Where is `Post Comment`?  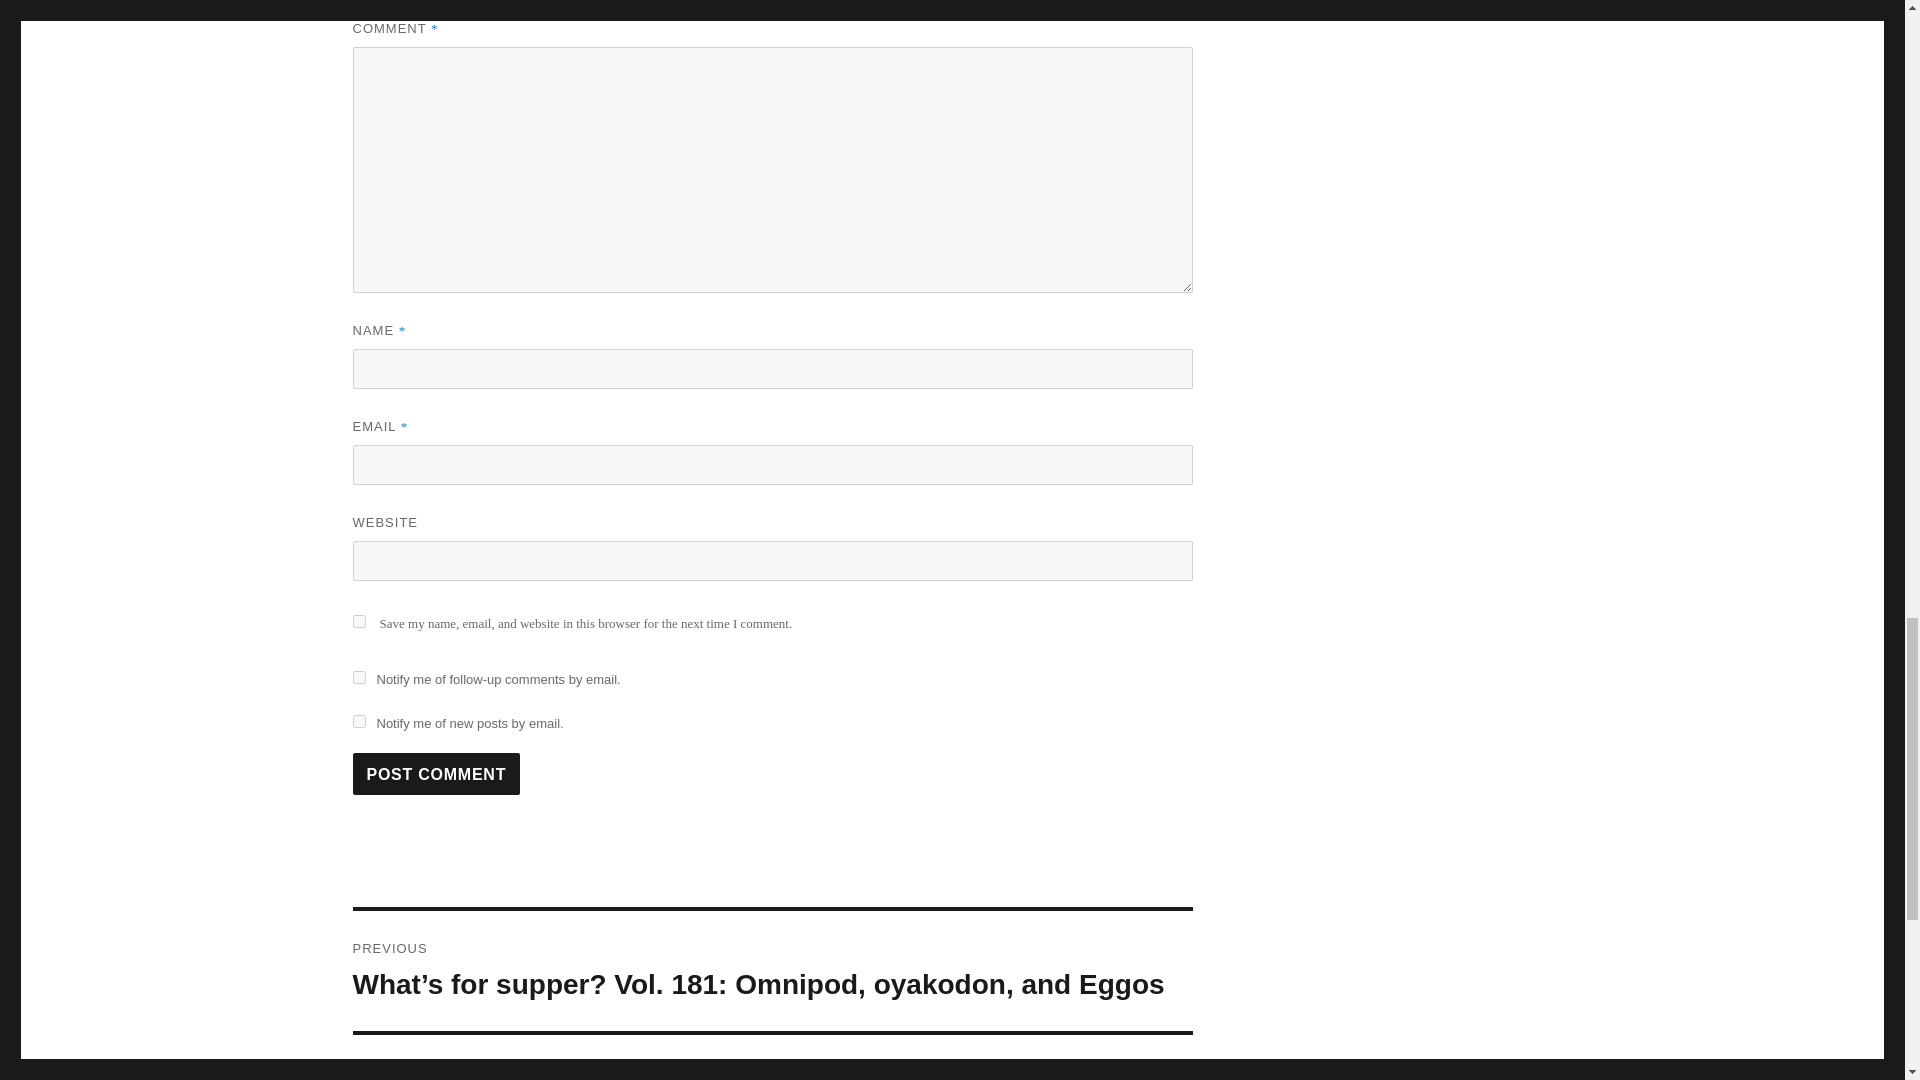 Post Comment is located at coordinates (1325, 131).